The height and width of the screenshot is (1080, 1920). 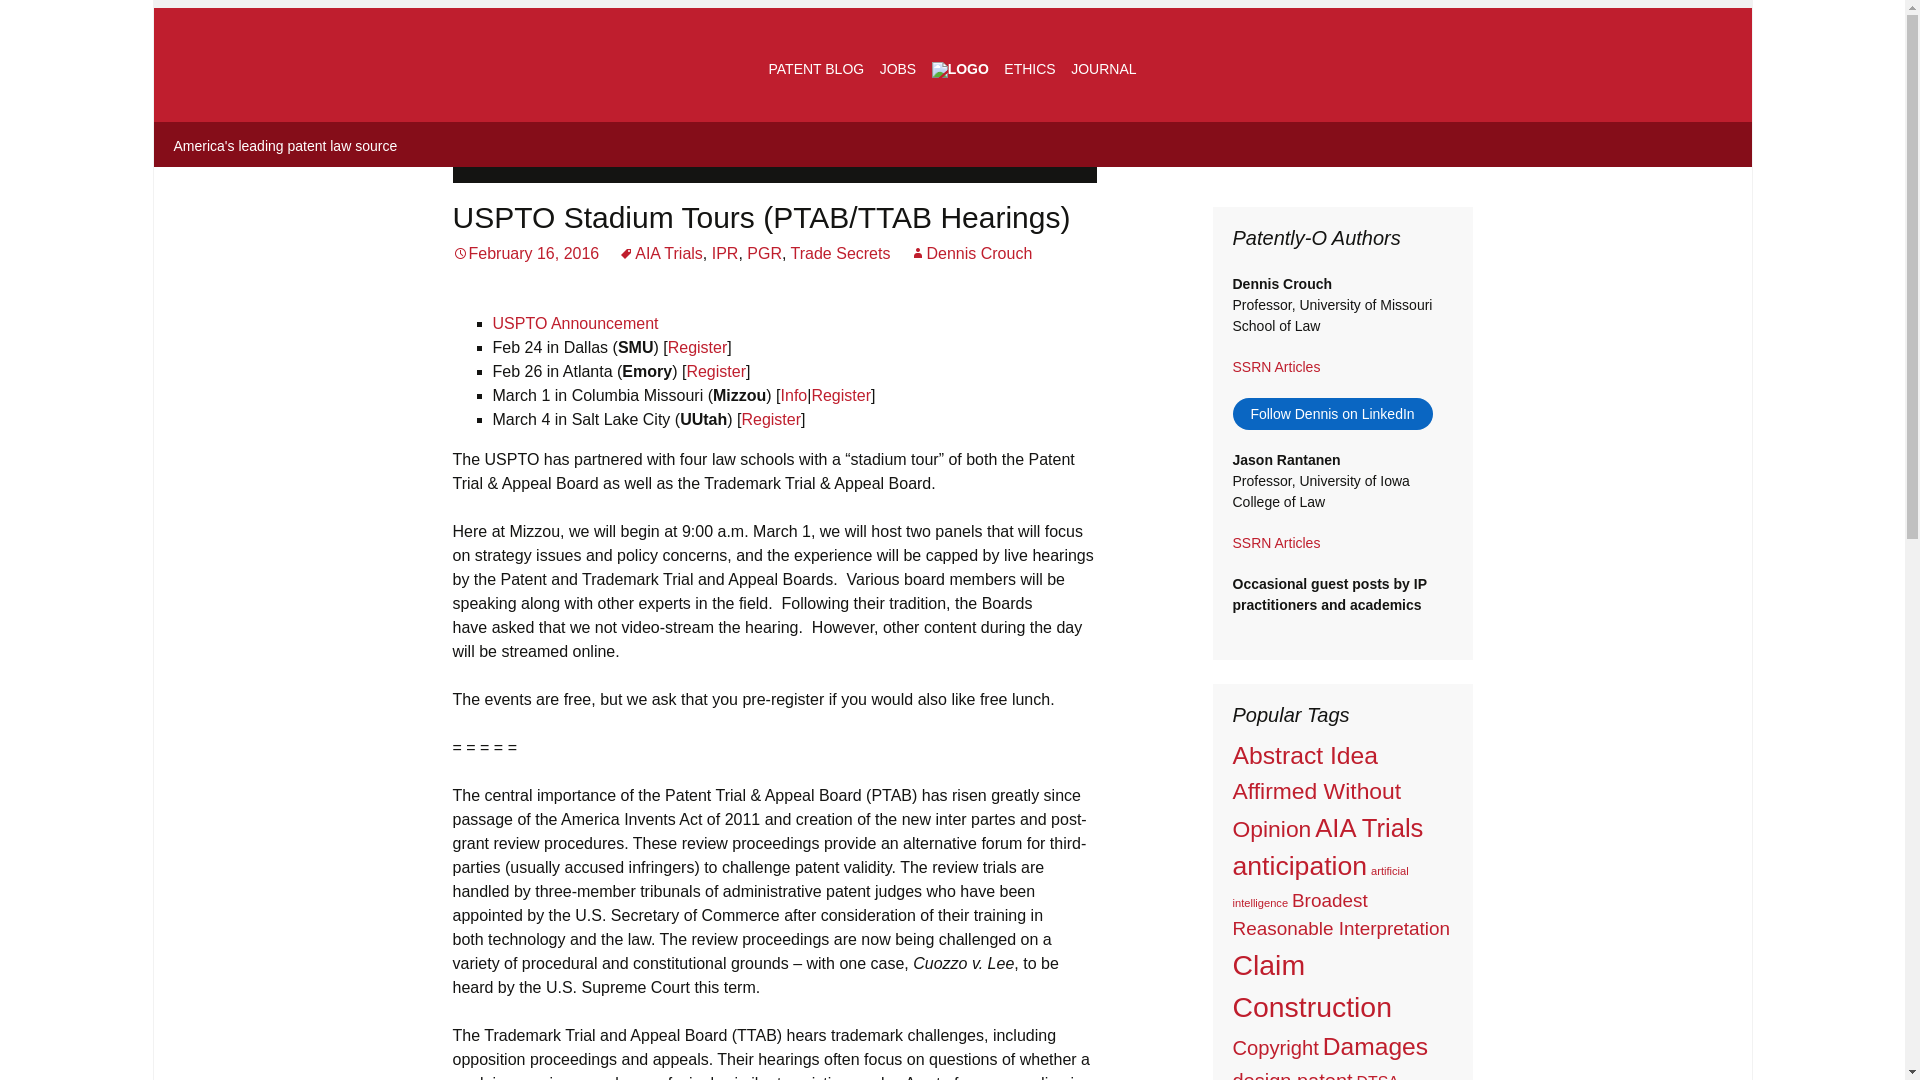 I want to click on PATENT BLOG, so click(x=816, y=68).